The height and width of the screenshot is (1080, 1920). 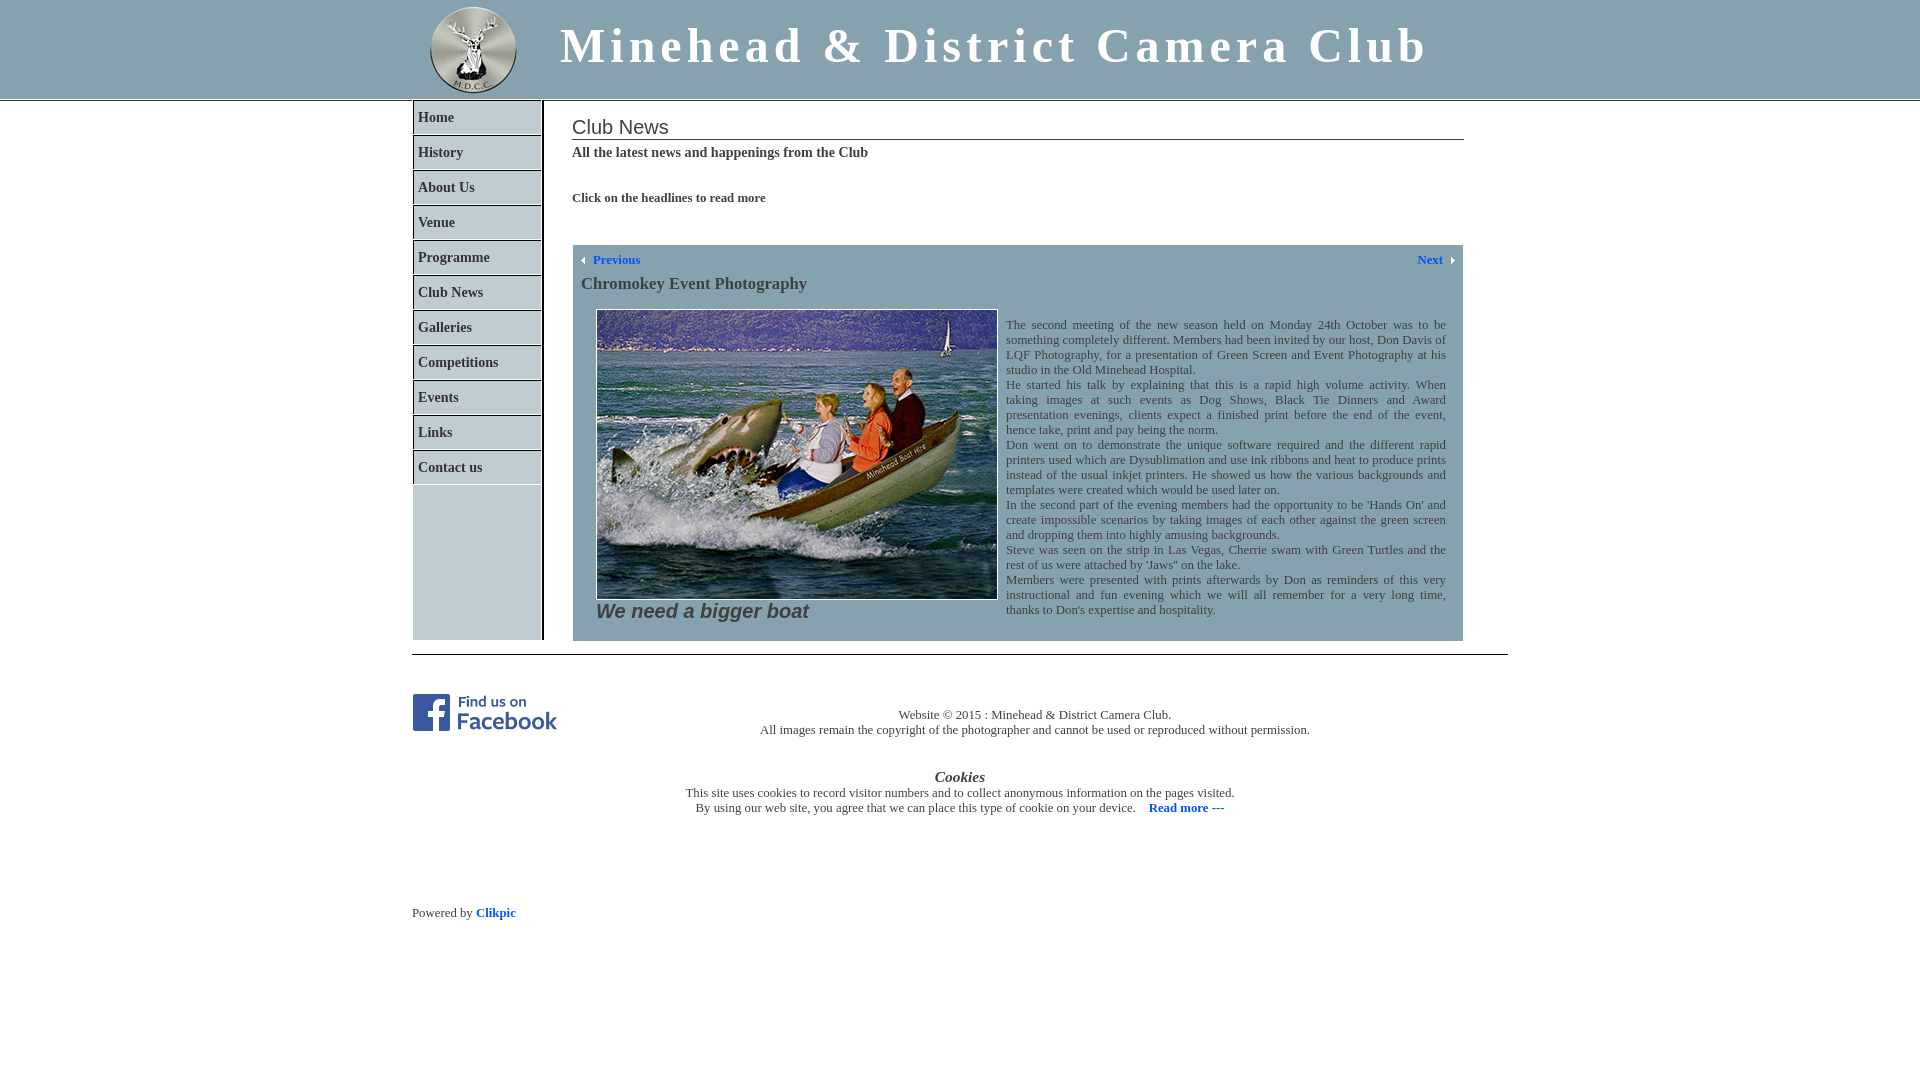 What do you see at coordinates (476, 432) in the screenshot?
I see `Links` at bounding box center [476, 432].